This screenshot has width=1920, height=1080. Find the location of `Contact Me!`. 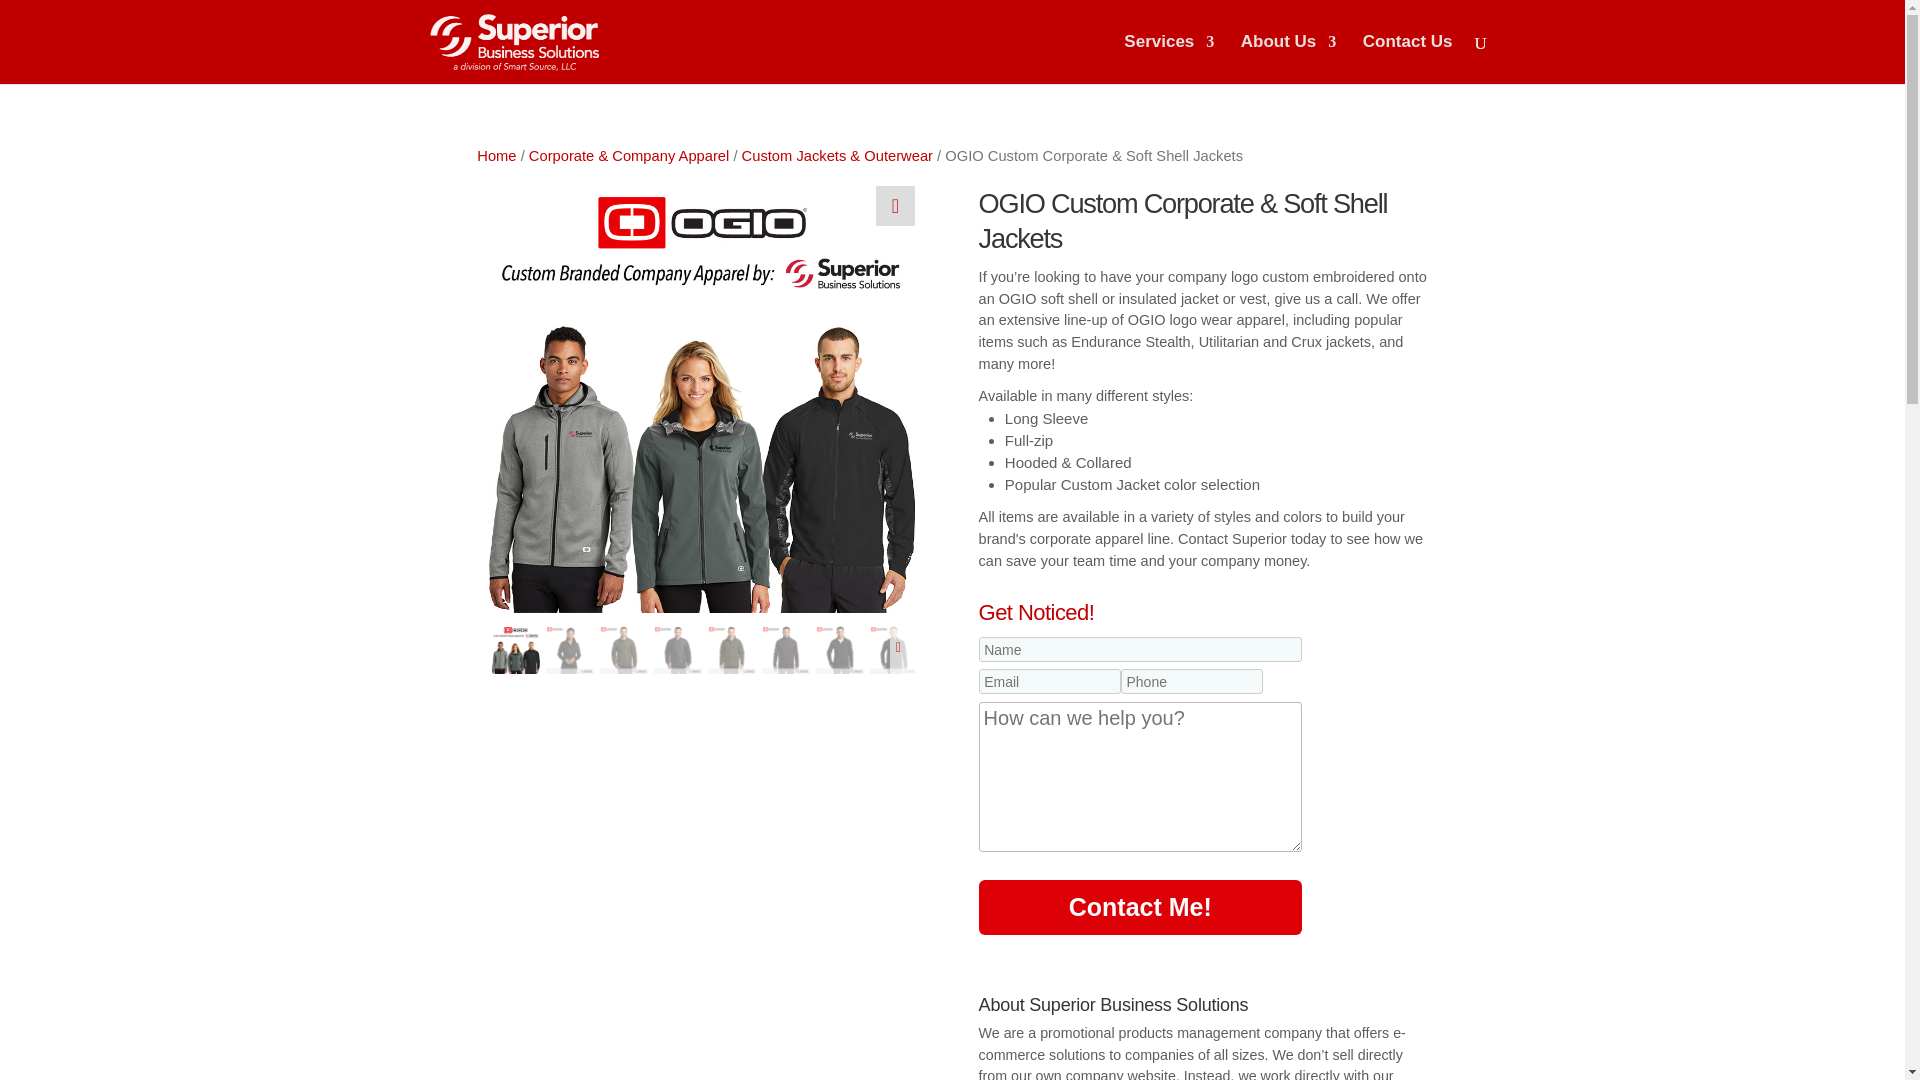

Contact Me! is located at coordinates (1140, 908).